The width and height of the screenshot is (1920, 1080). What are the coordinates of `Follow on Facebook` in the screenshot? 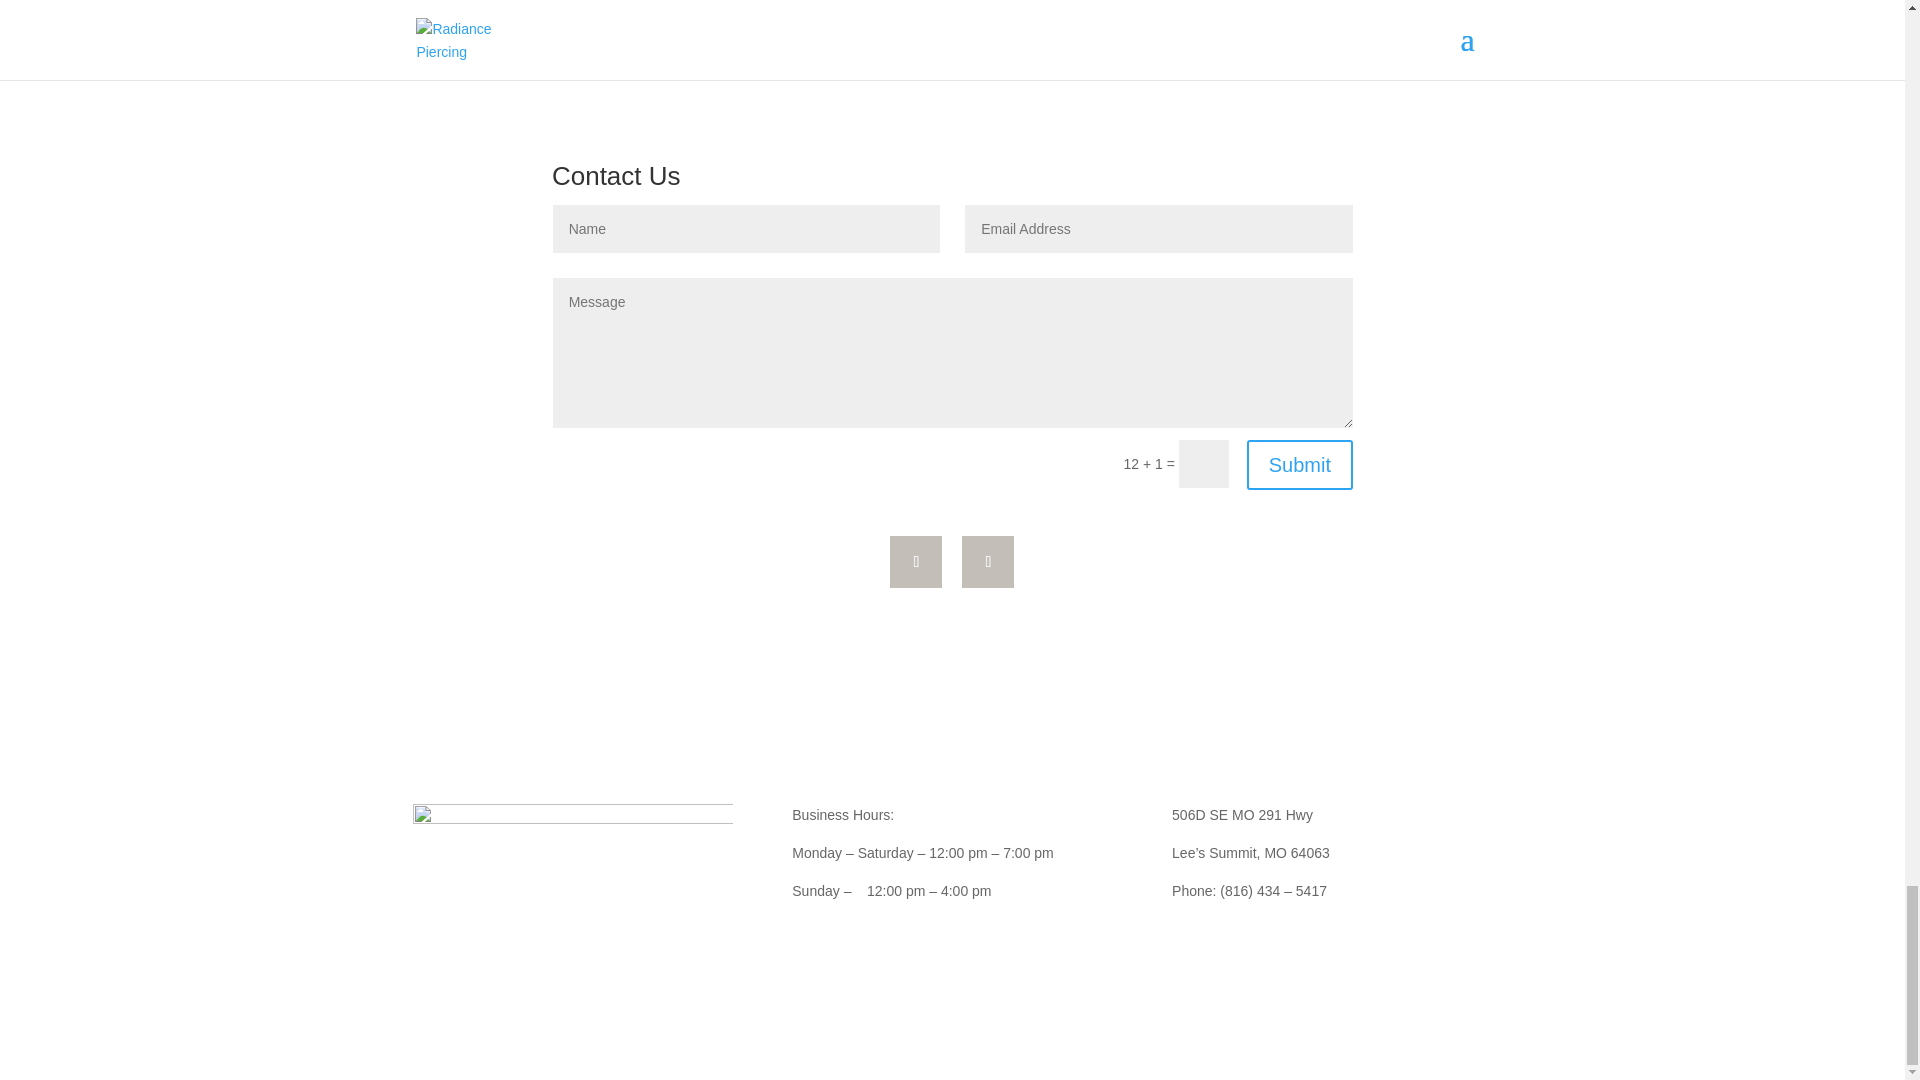 It's located at (916, 561).